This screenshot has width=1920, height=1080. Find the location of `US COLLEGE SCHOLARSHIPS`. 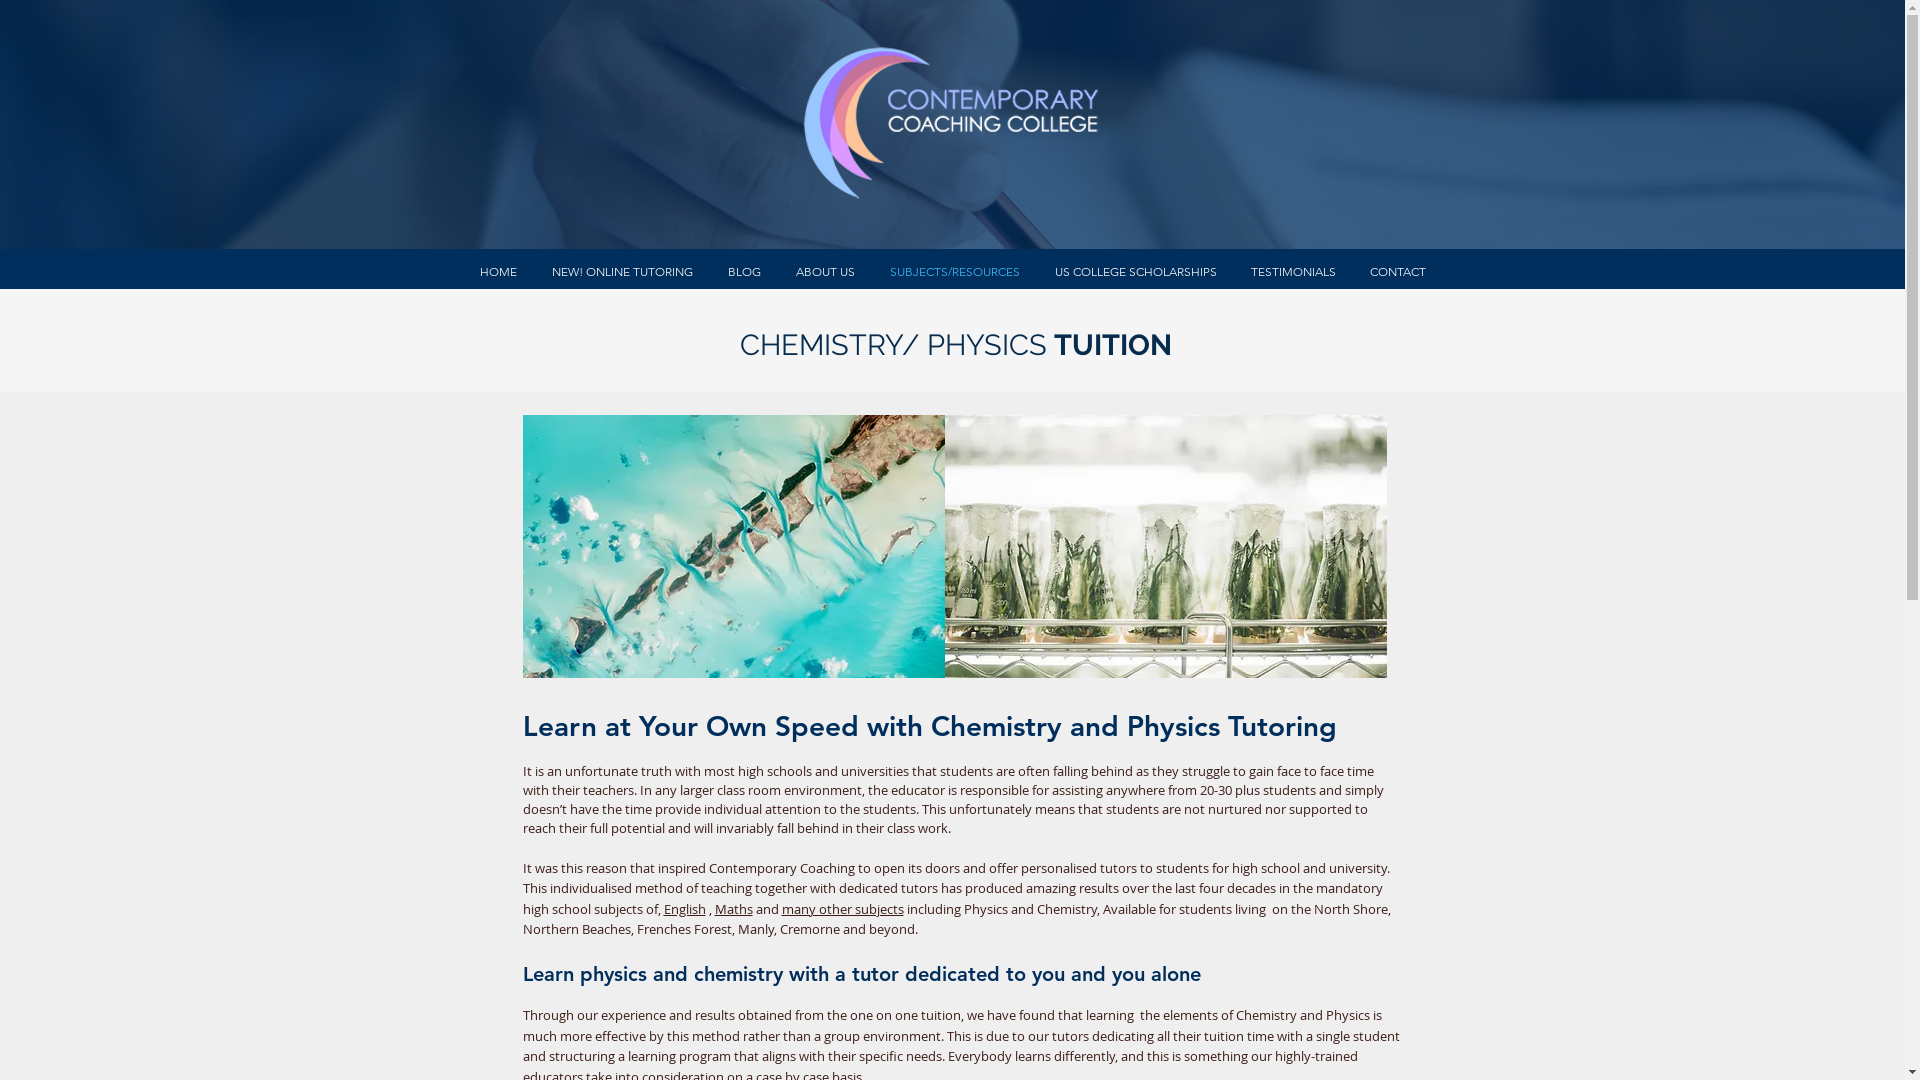

US COLLEGE SCHOLARSHIPS is located at coordinates (1136, 272).